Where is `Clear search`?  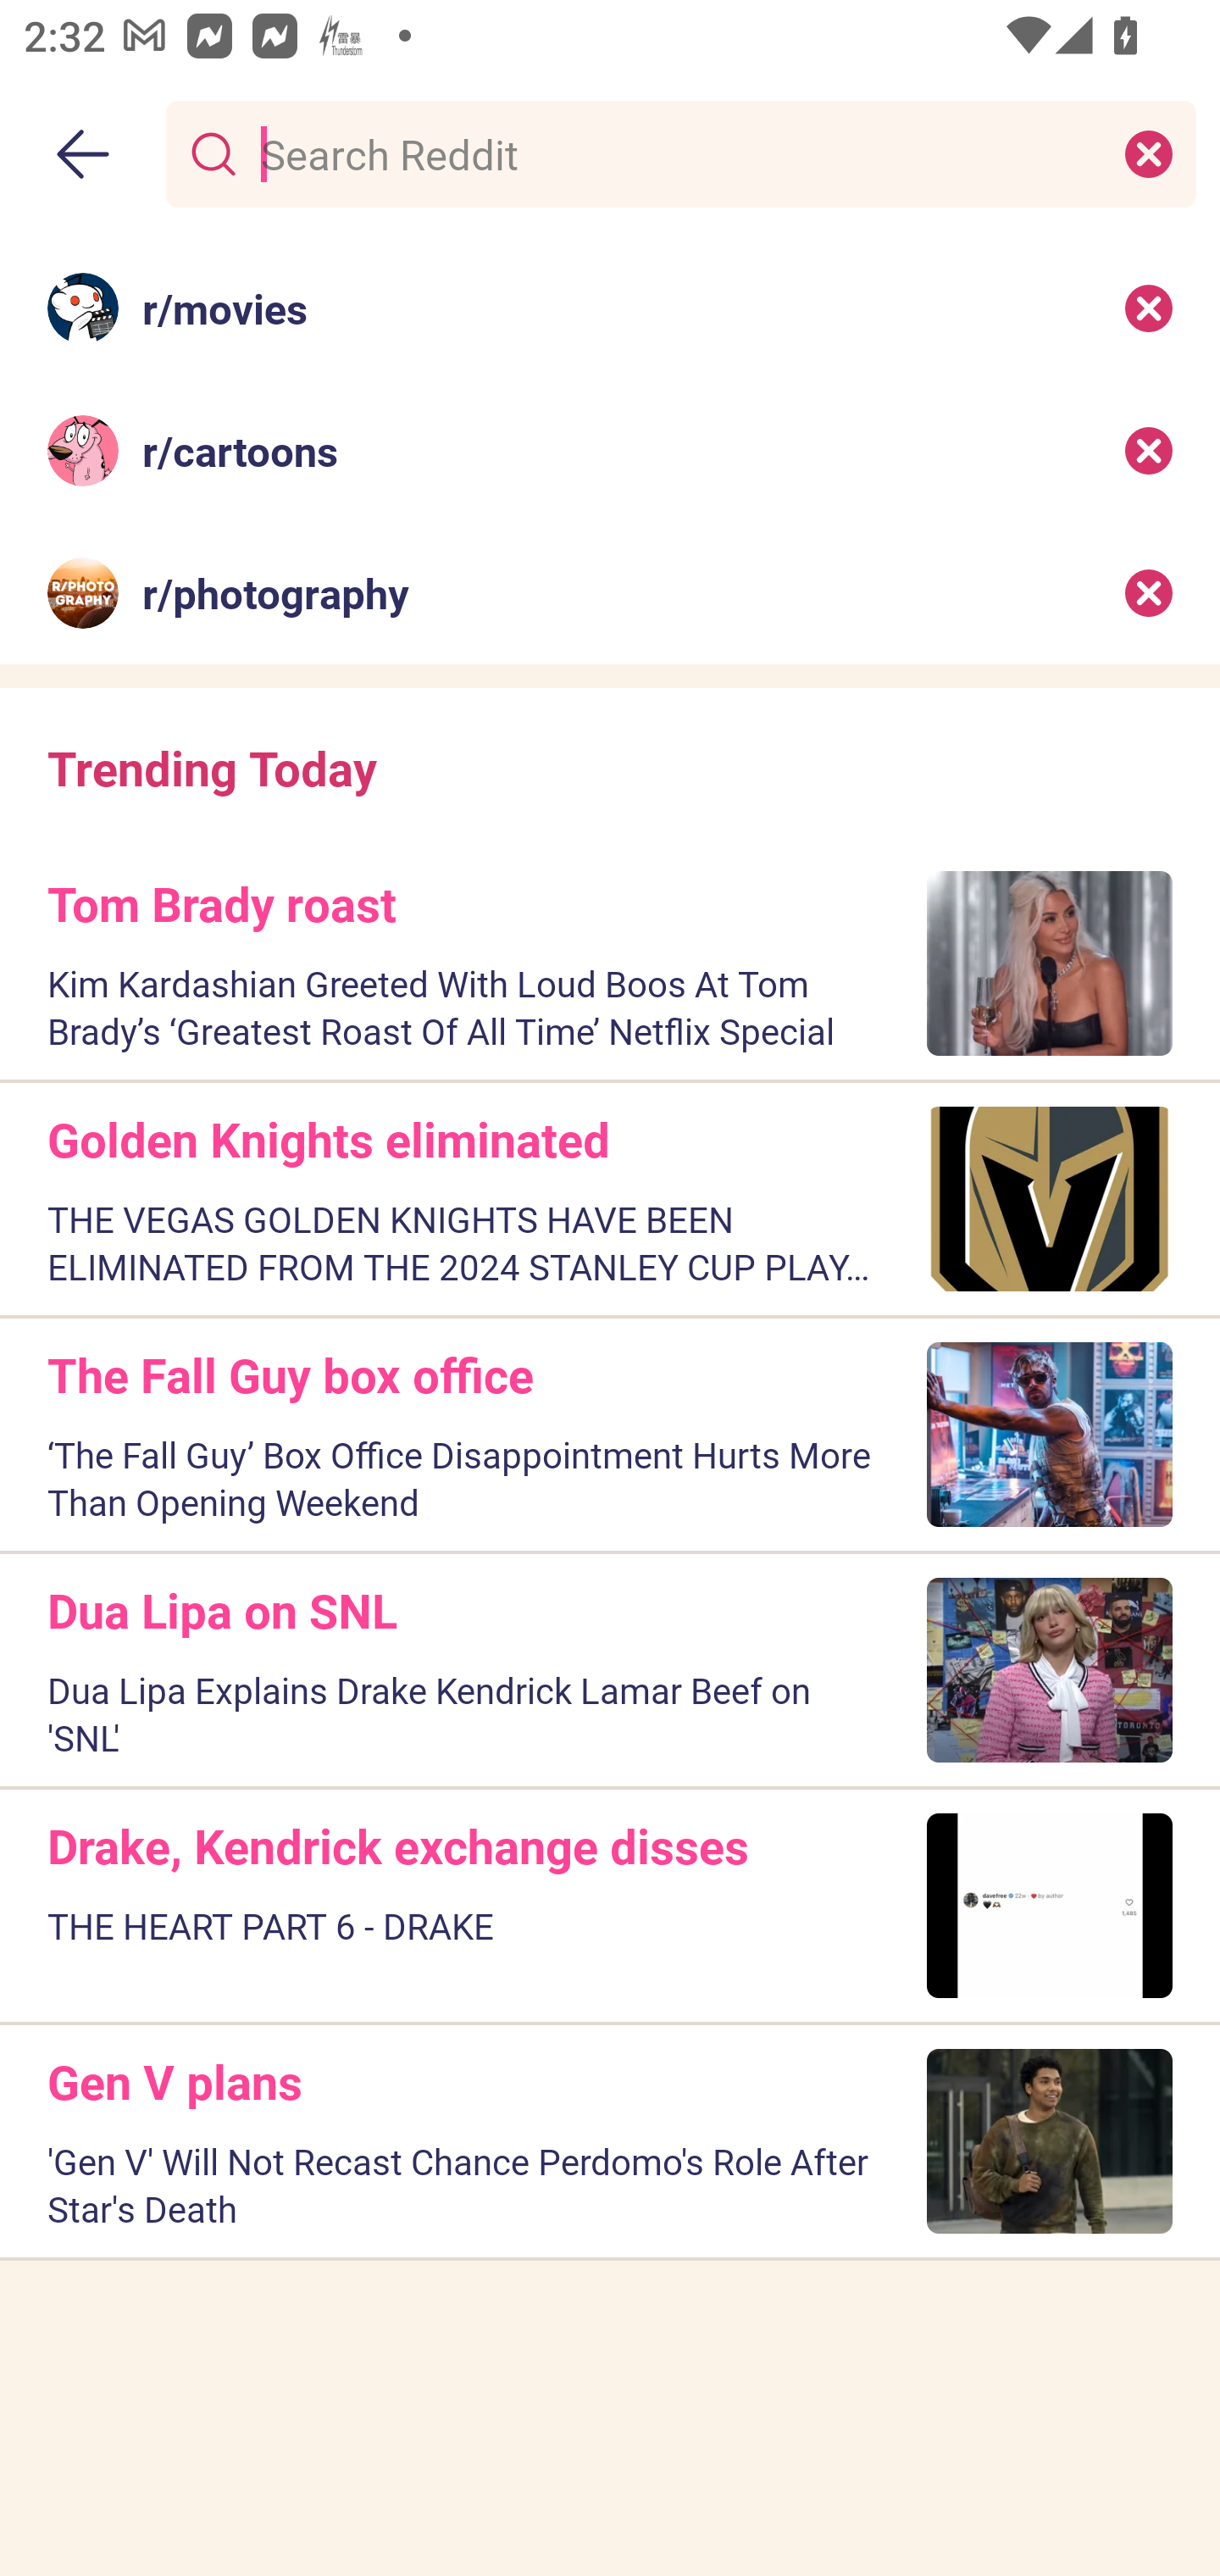 Clear search is located at coordinates (1149, 153).